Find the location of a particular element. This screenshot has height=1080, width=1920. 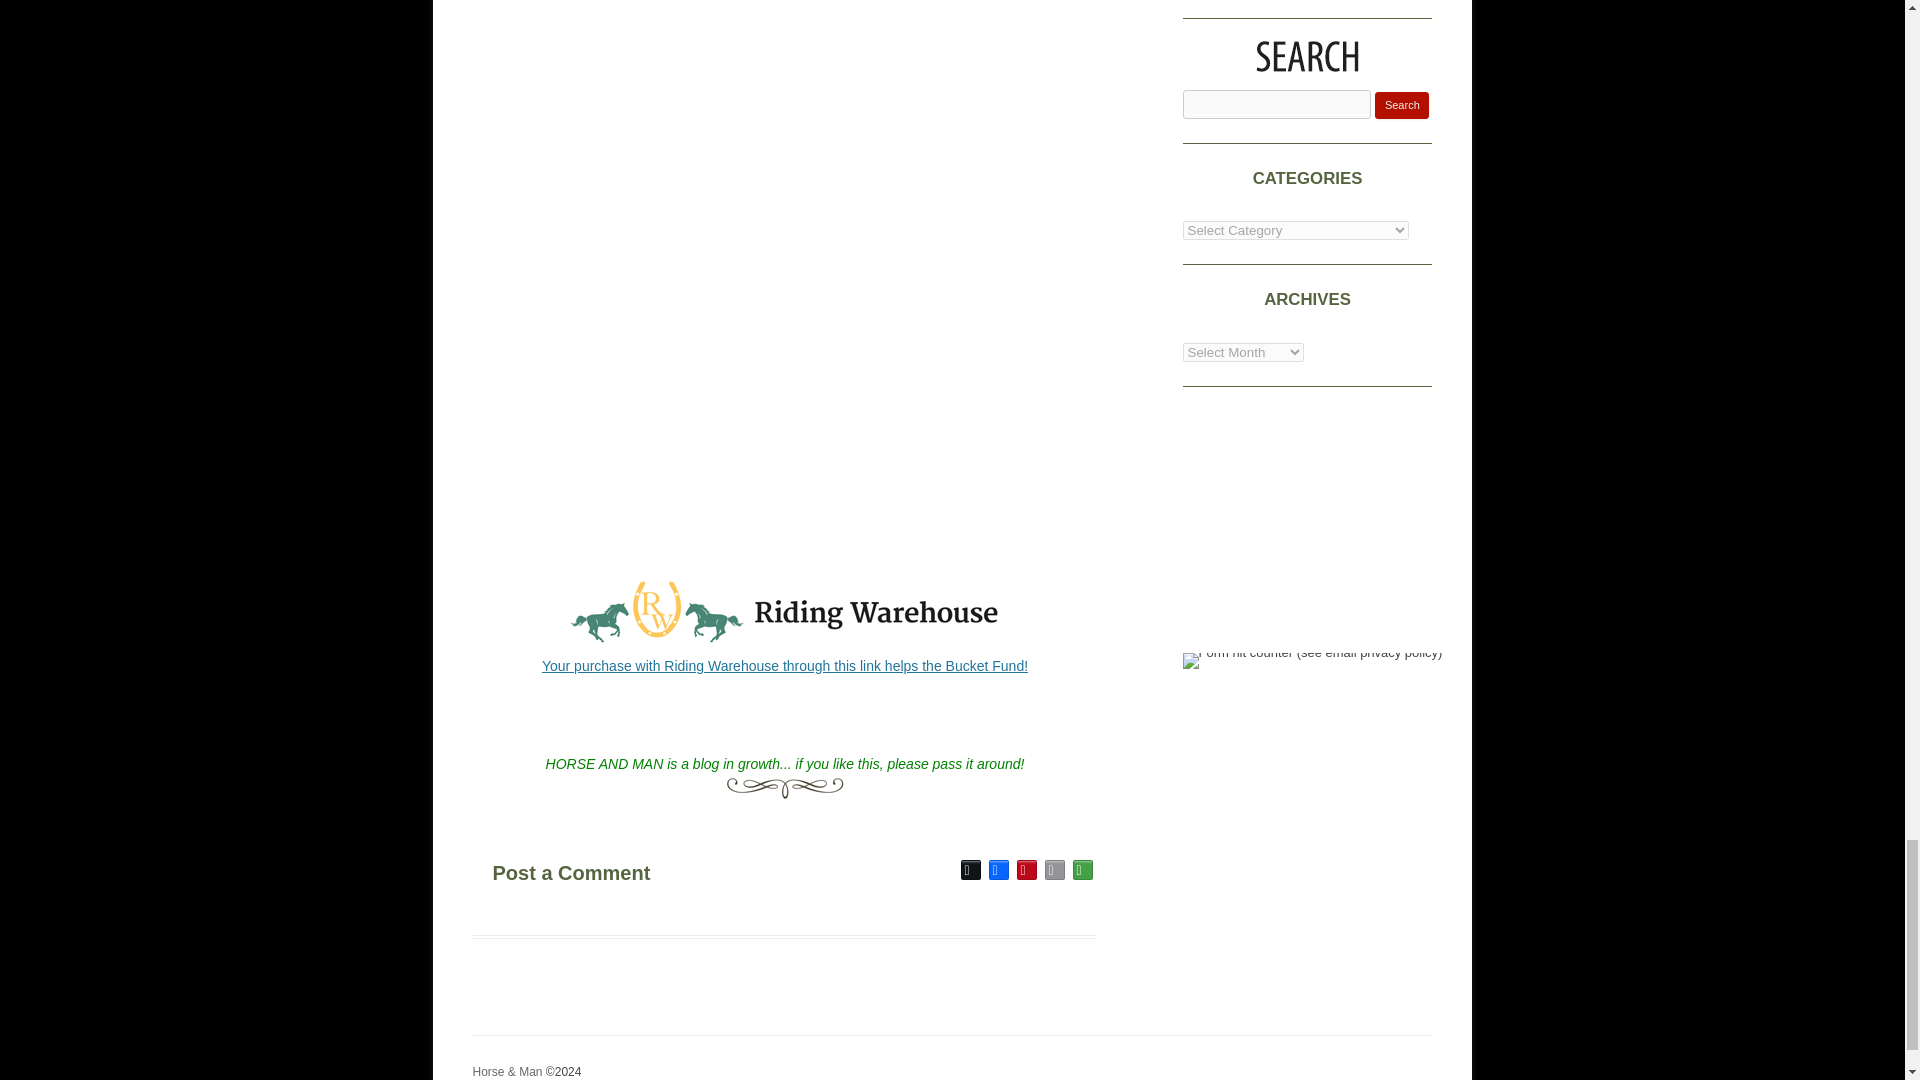

Pinterest is located at coordinates (1026, 870).